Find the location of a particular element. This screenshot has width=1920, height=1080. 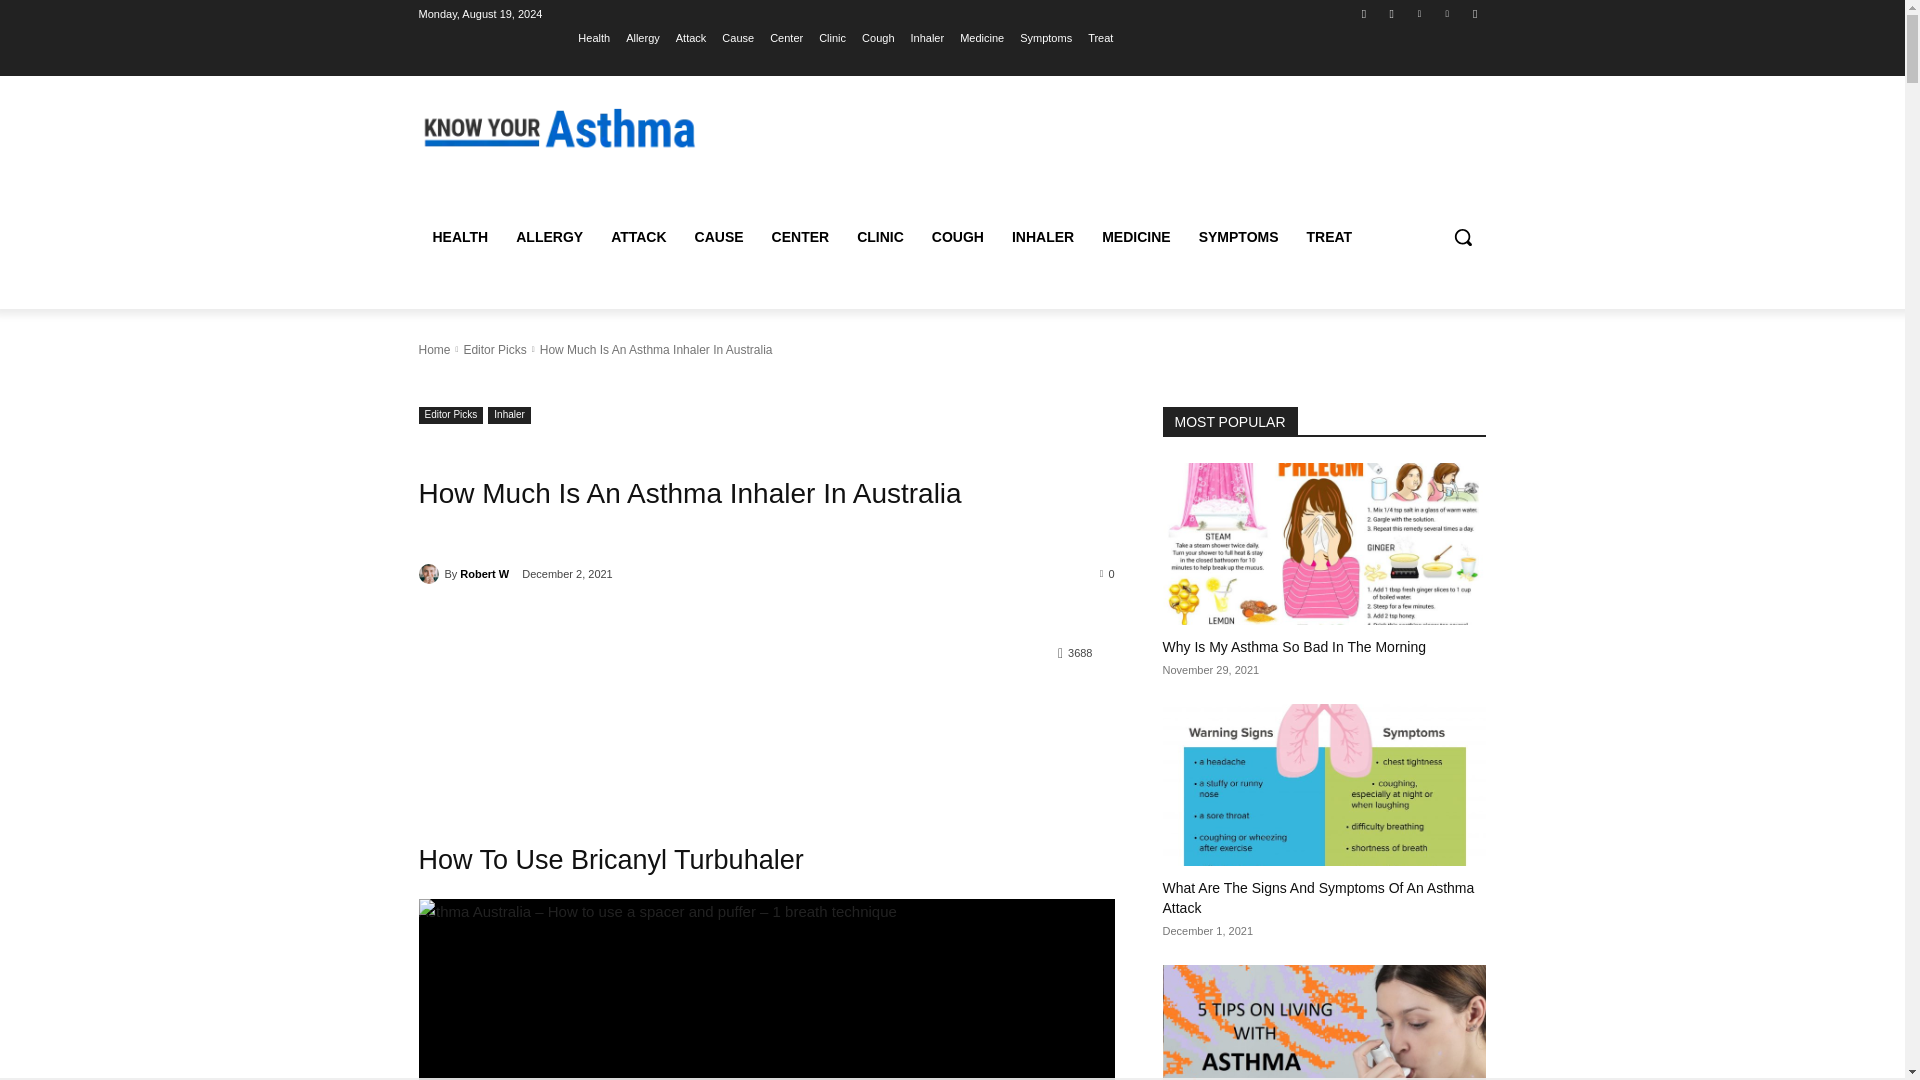

Symptoms is located at coordinates (1045, 37).